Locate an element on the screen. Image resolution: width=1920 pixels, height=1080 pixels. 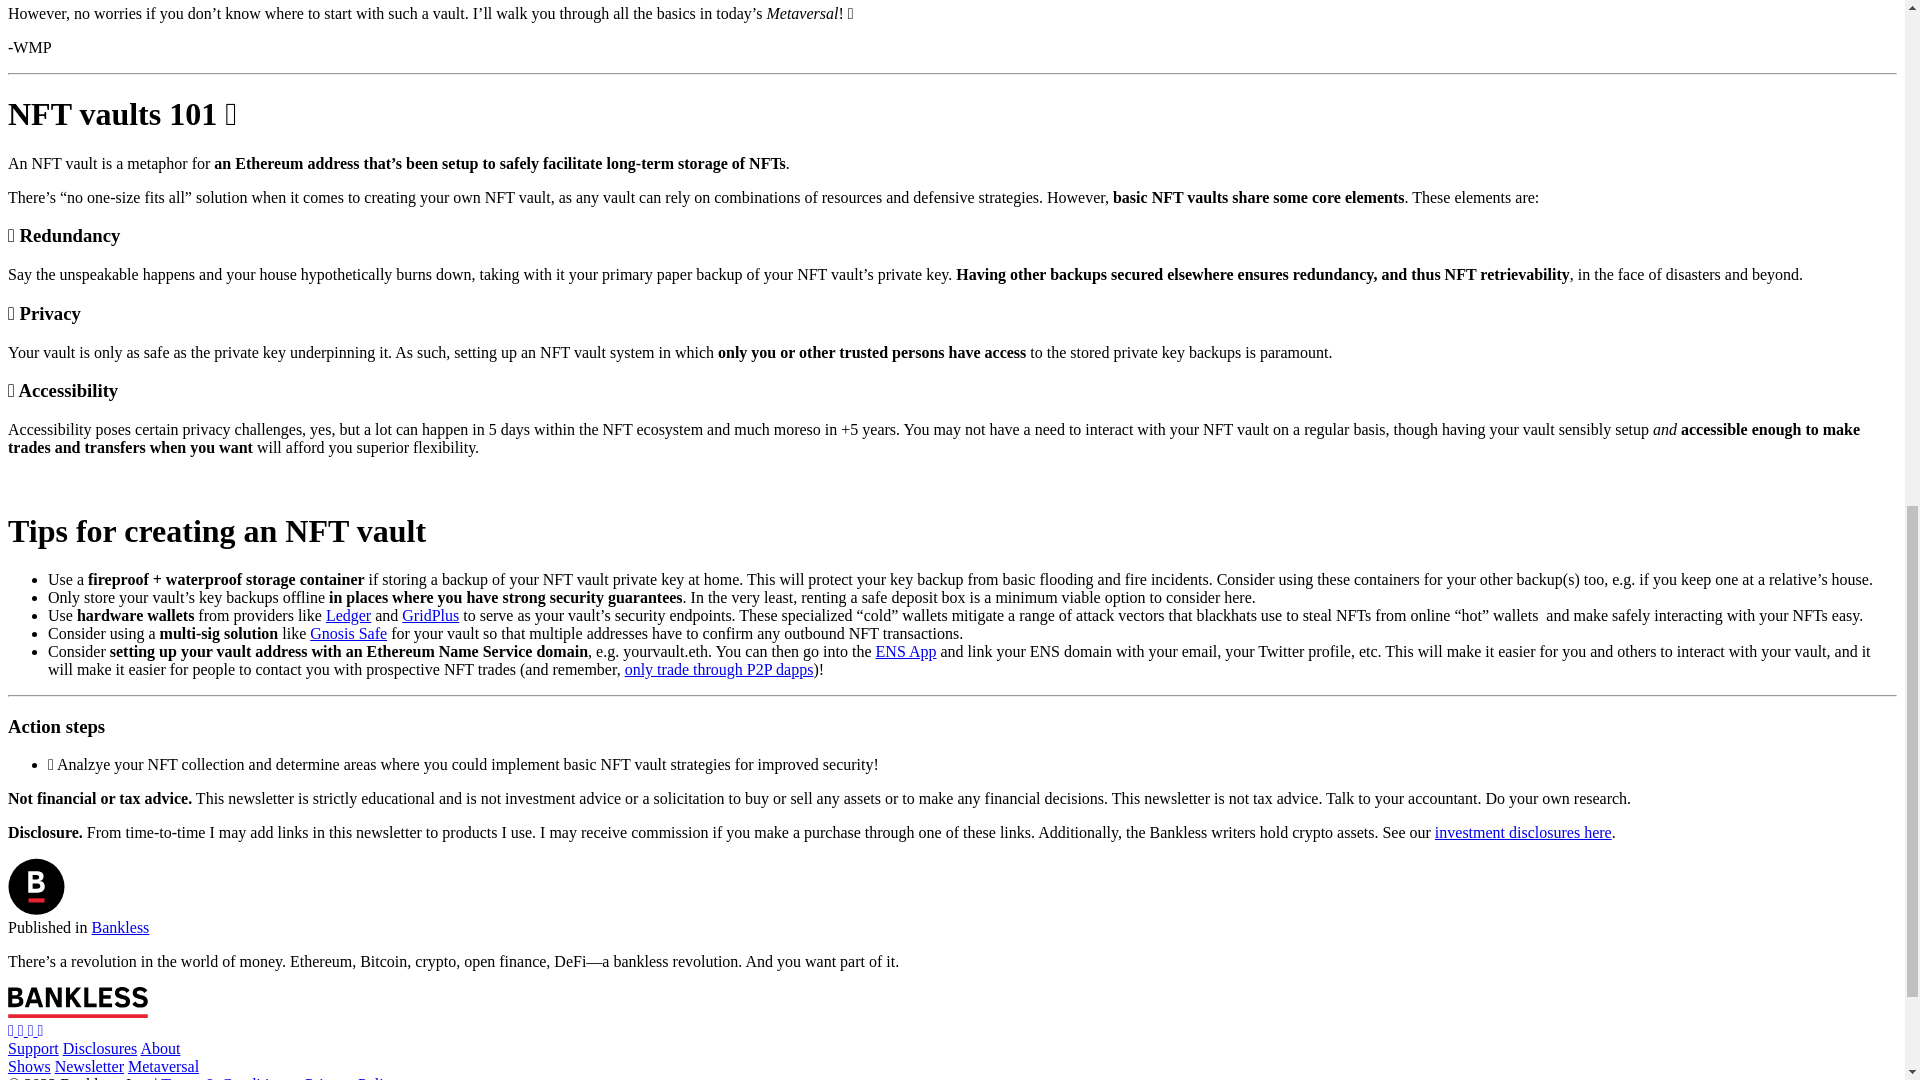
ENS App is located at coordinates (906, 650).